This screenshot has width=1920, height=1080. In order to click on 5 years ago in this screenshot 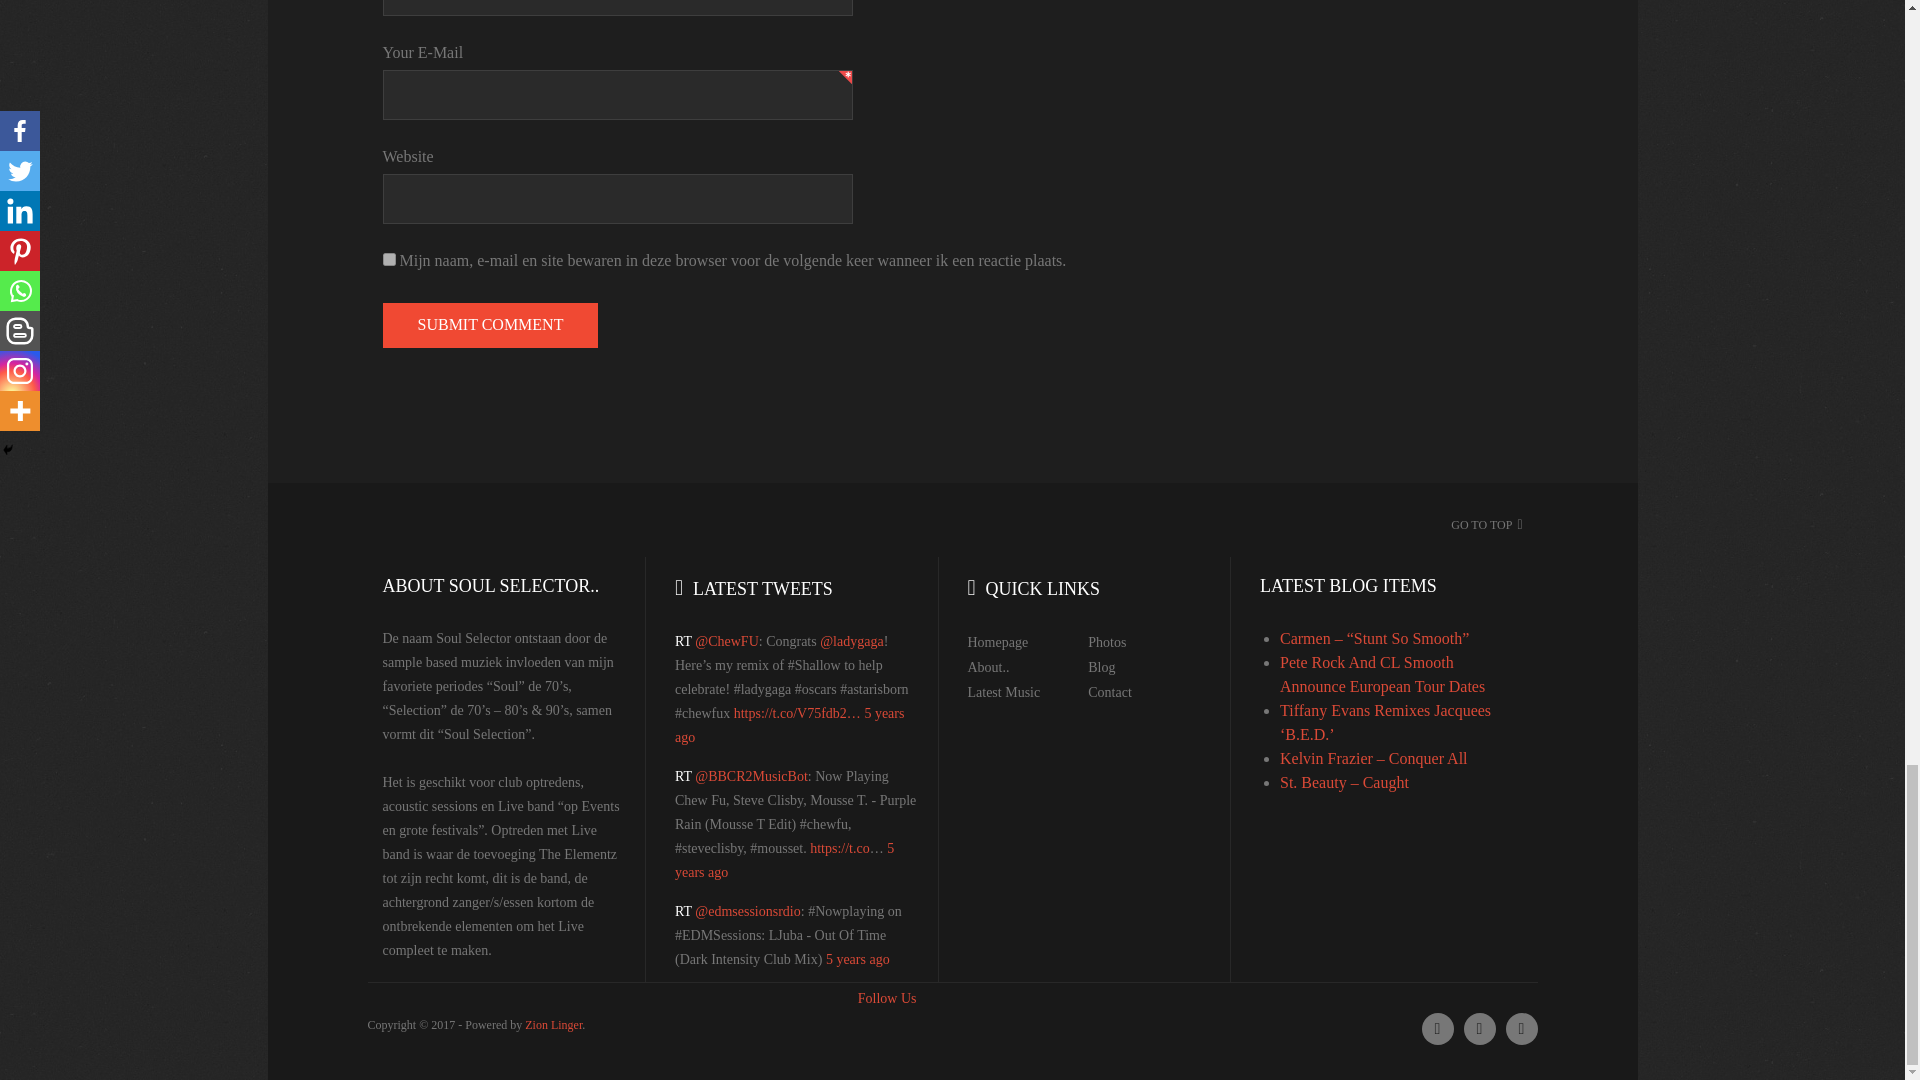, I will do `click(790, 726)`.